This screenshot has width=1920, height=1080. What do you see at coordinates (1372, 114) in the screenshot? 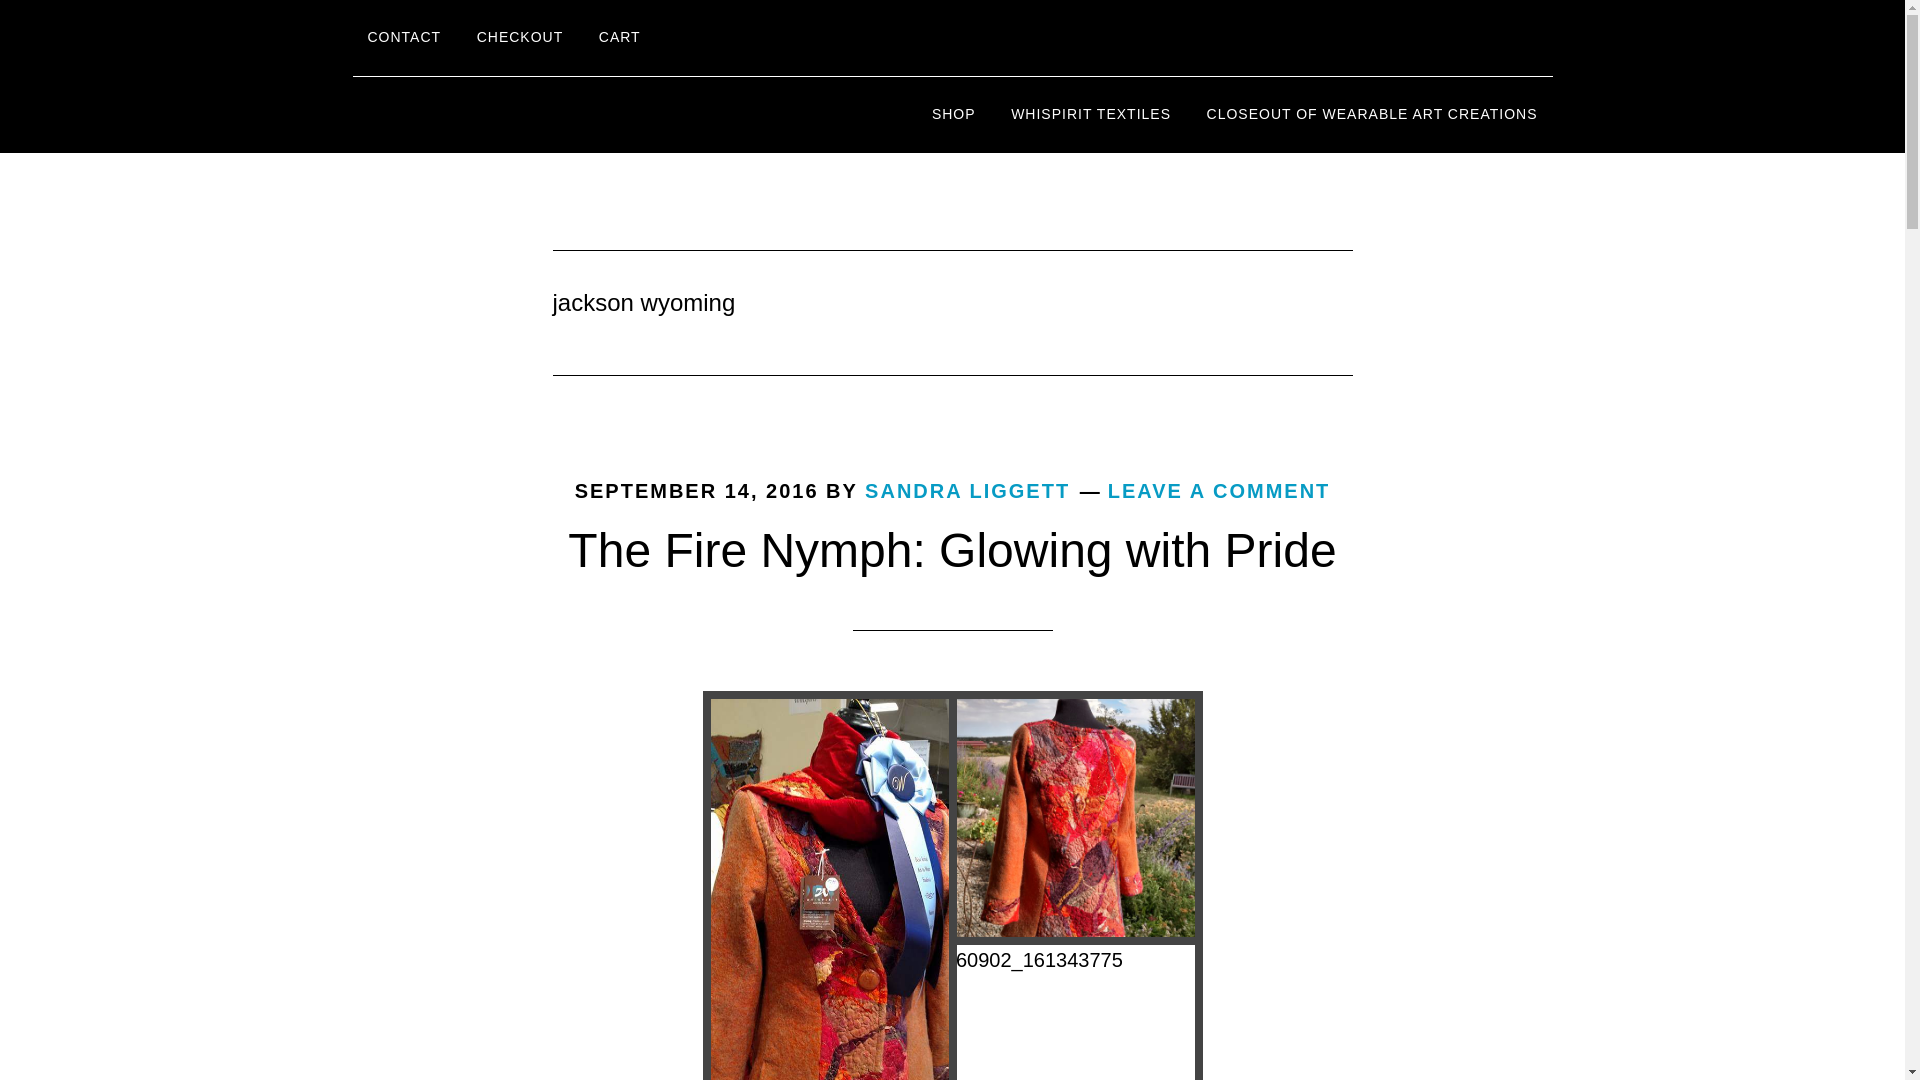
I see `CLOSEOUT OF WEARABLE ART CREATIONS` at bounding box center [1372, 114].